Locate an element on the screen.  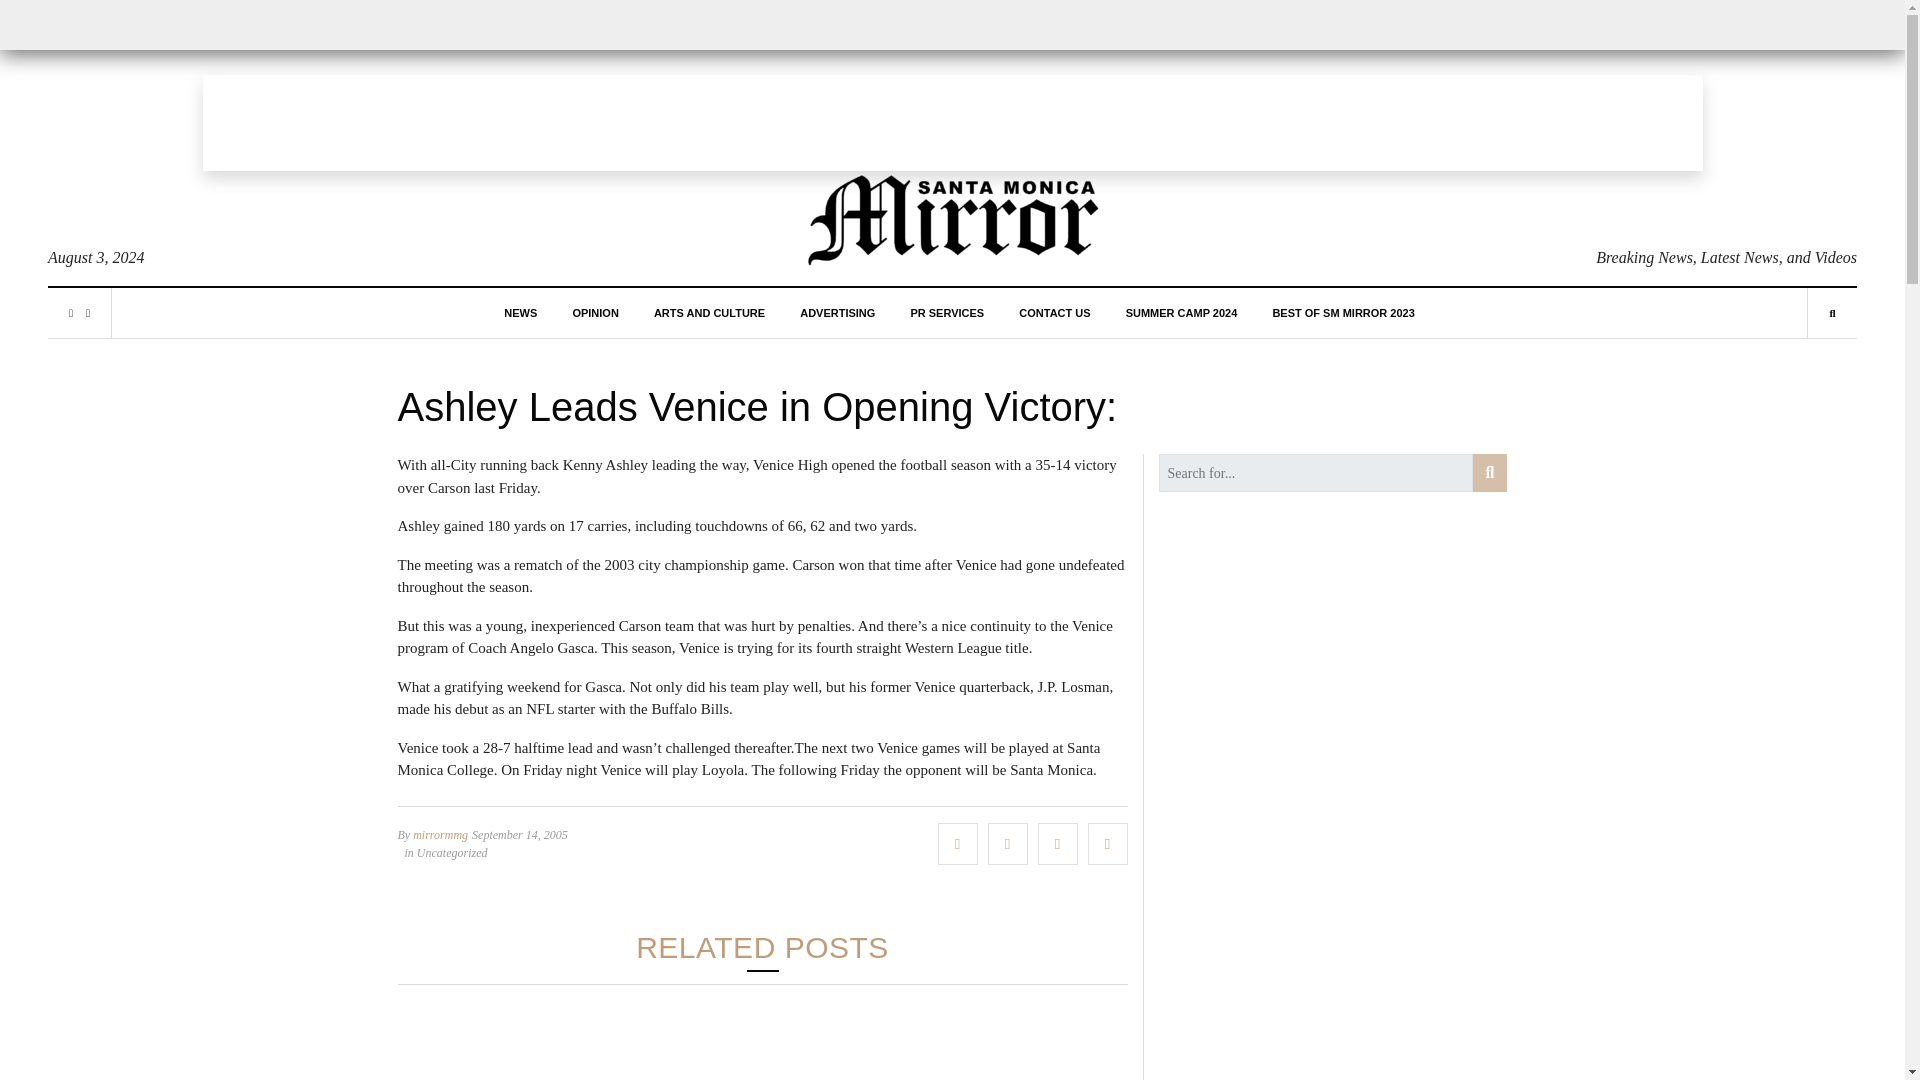
Posts by mirrormmg is located at coordinates (440, 835).